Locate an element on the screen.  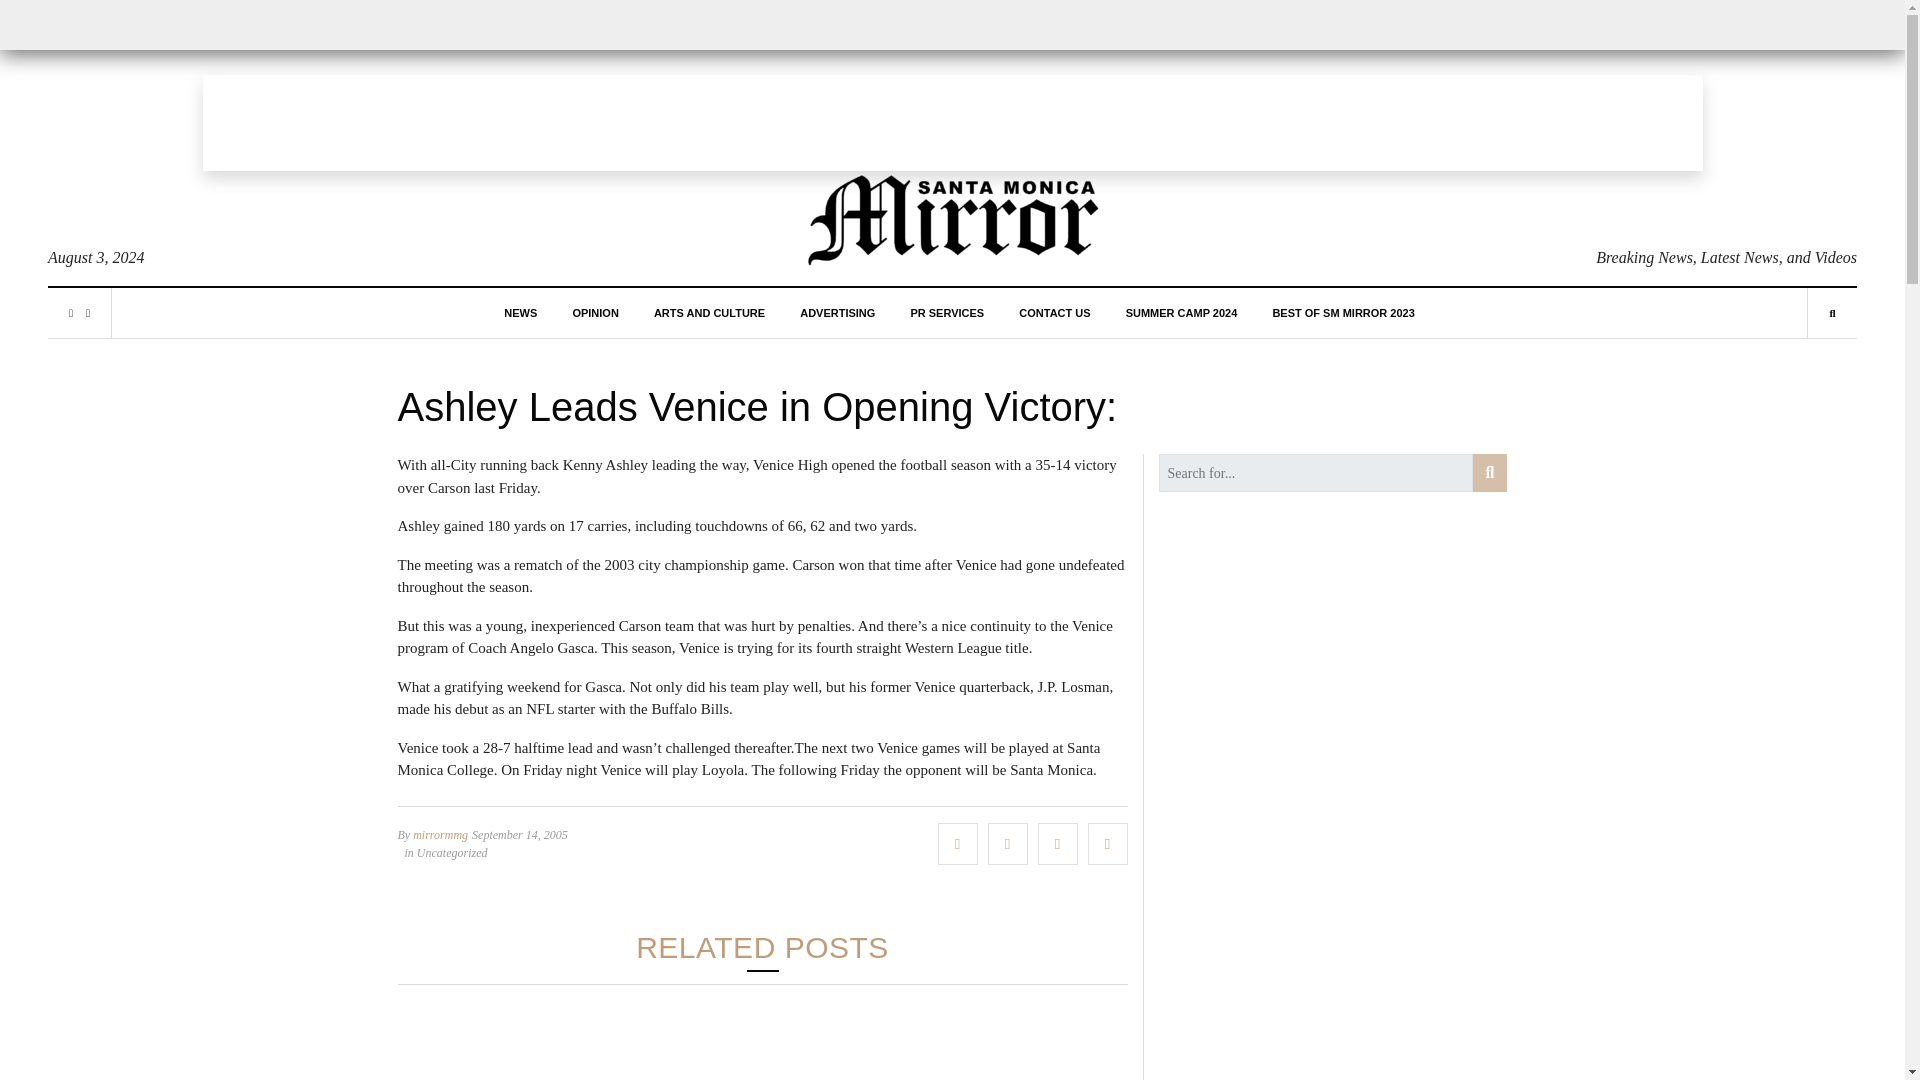
Posts by mirrormmg is located at coordinates (440, 835).